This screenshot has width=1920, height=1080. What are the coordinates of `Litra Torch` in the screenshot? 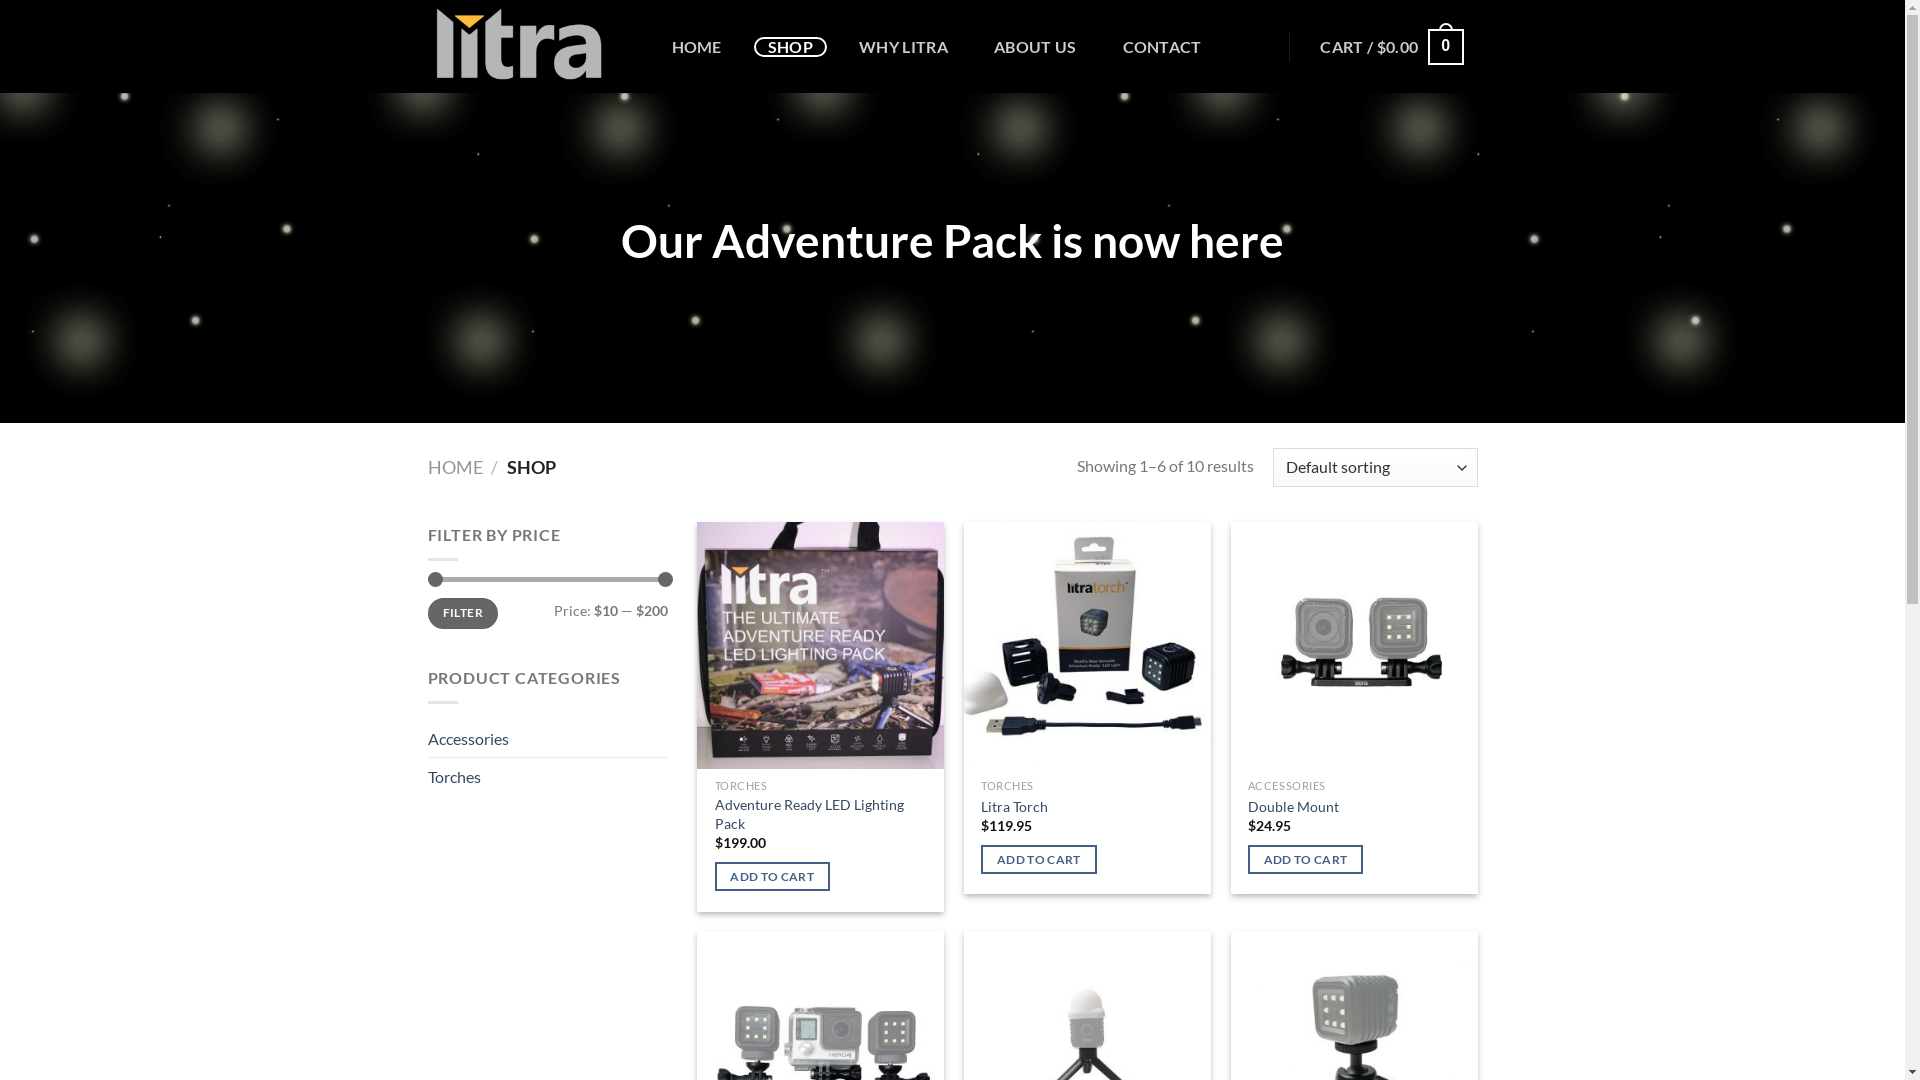 It's located at (1014, 808).